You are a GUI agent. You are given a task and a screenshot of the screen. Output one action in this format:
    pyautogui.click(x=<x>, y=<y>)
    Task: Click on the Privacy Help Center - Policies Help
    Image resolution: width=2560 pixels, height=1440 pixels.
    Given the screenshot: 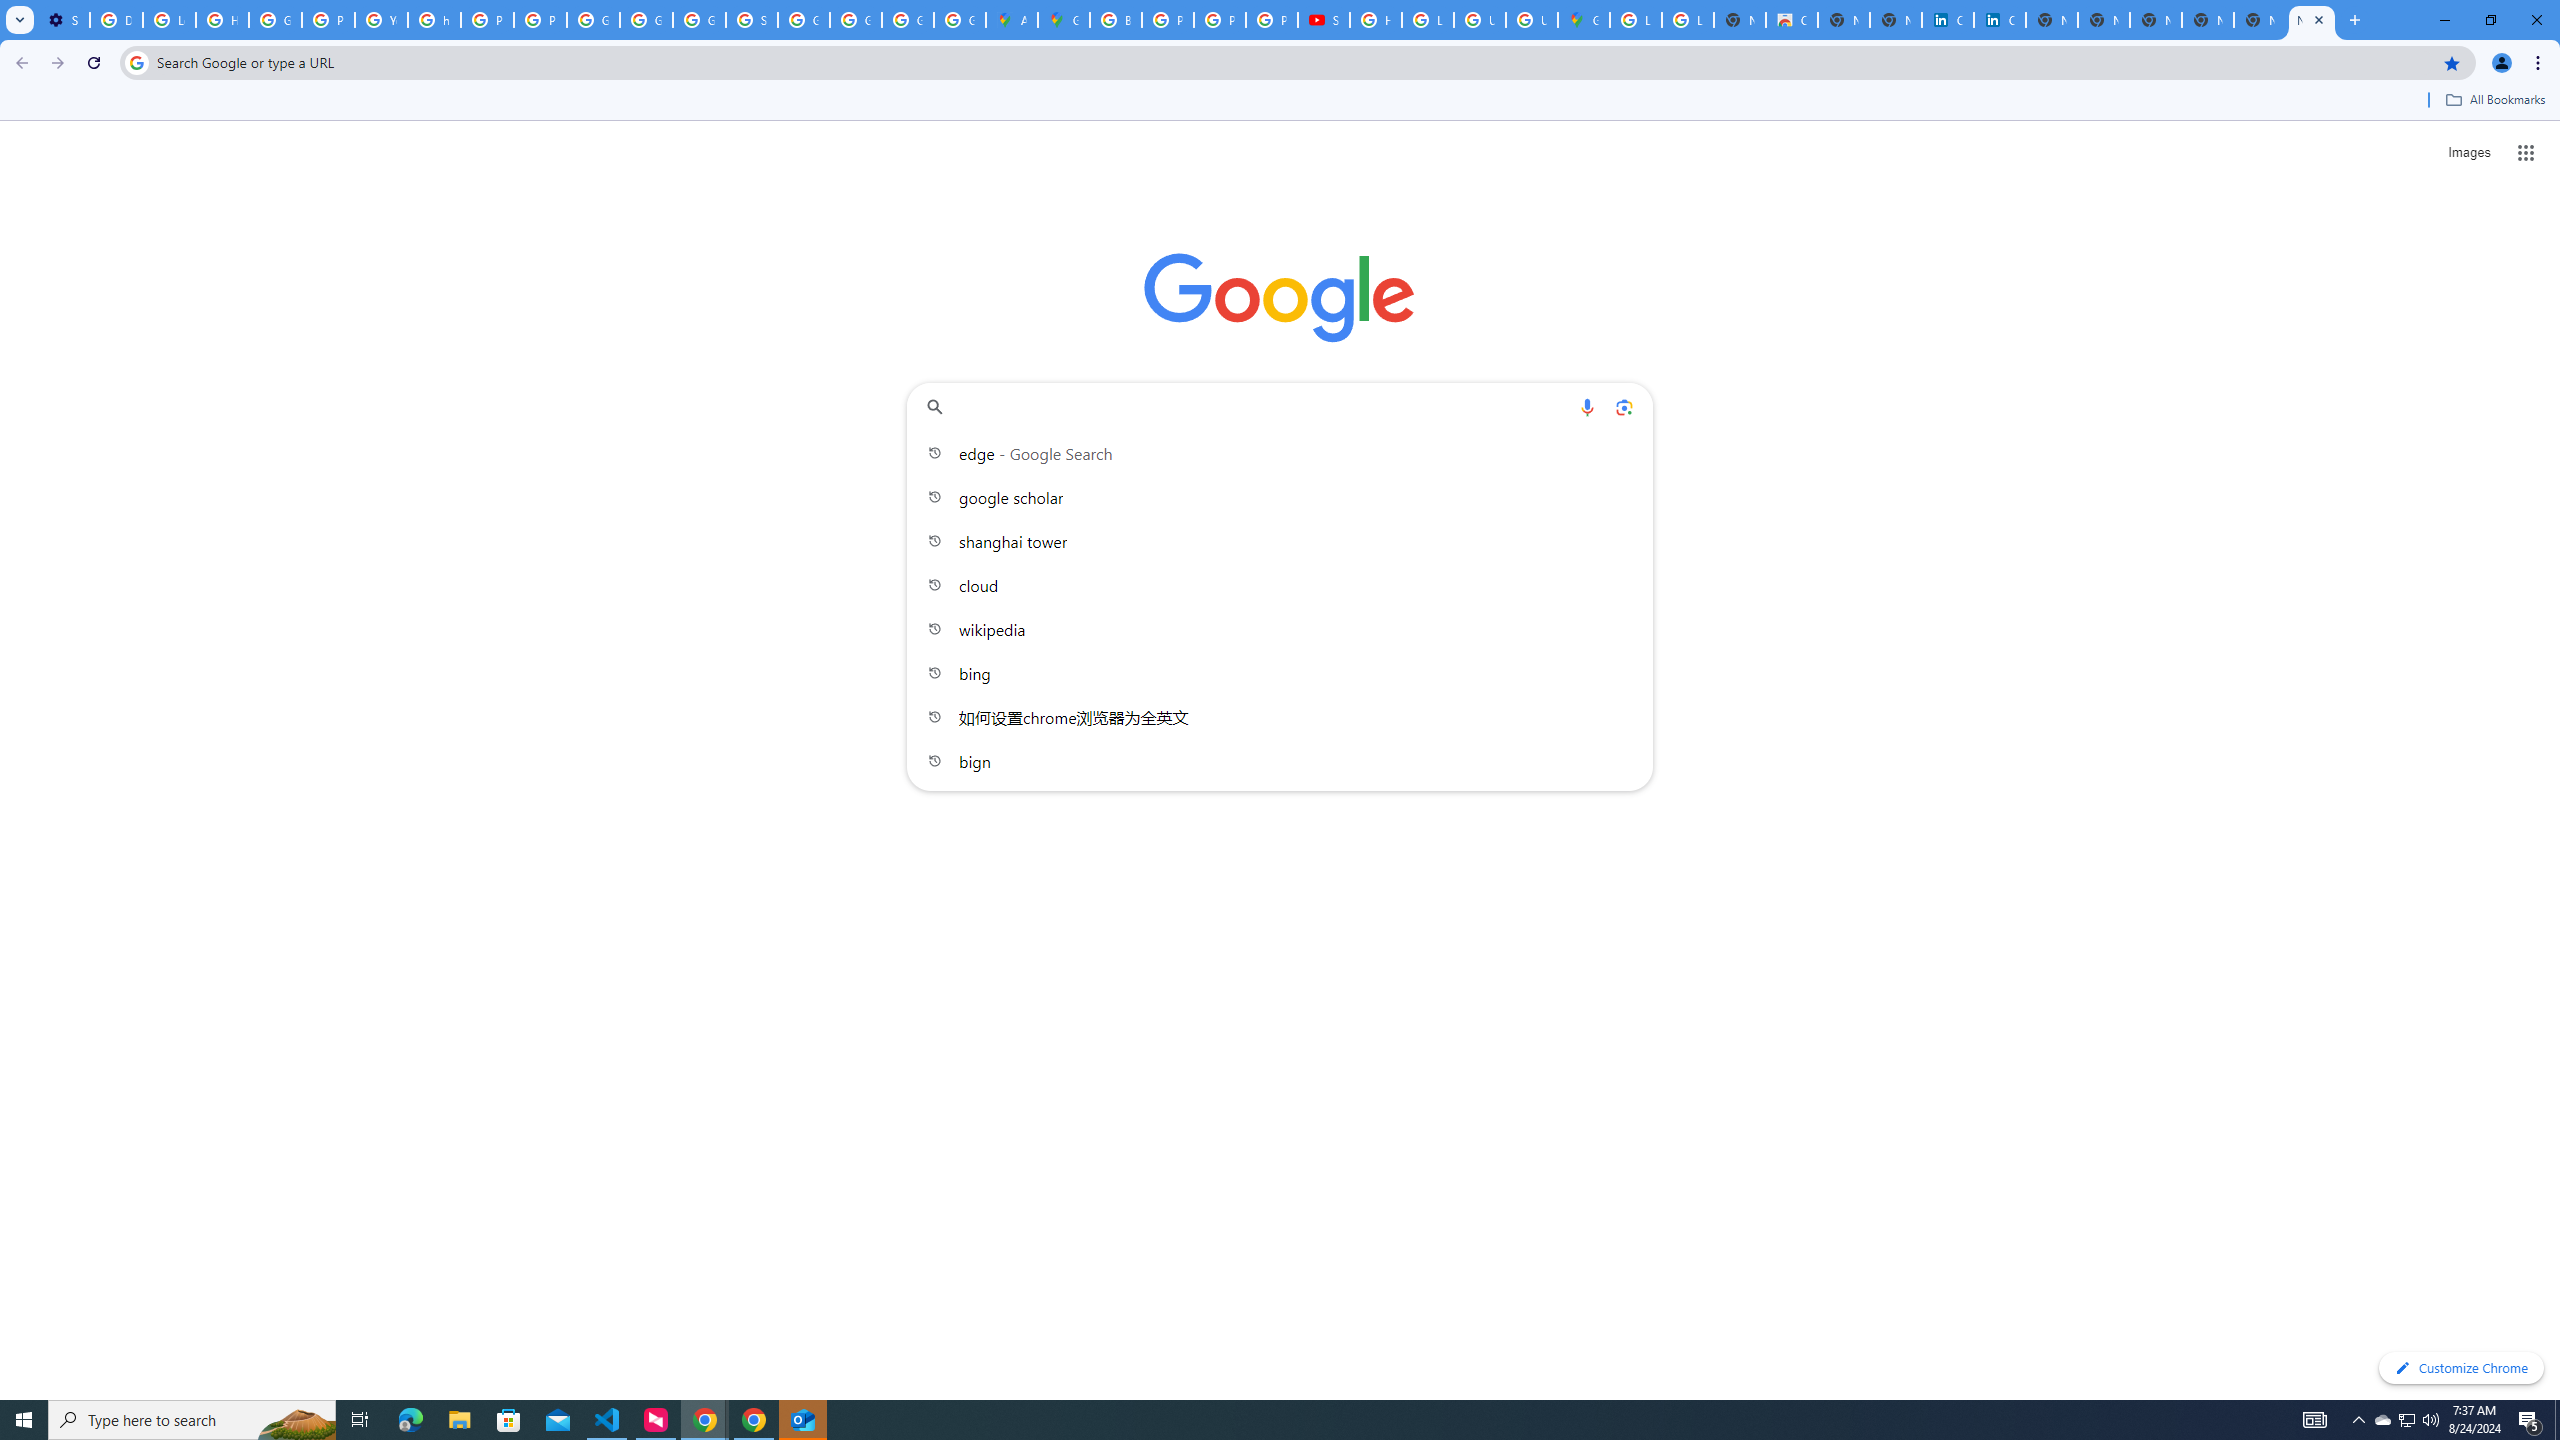 What is the action you would take?
    pyautogui.click(x=1168, y=20)
    